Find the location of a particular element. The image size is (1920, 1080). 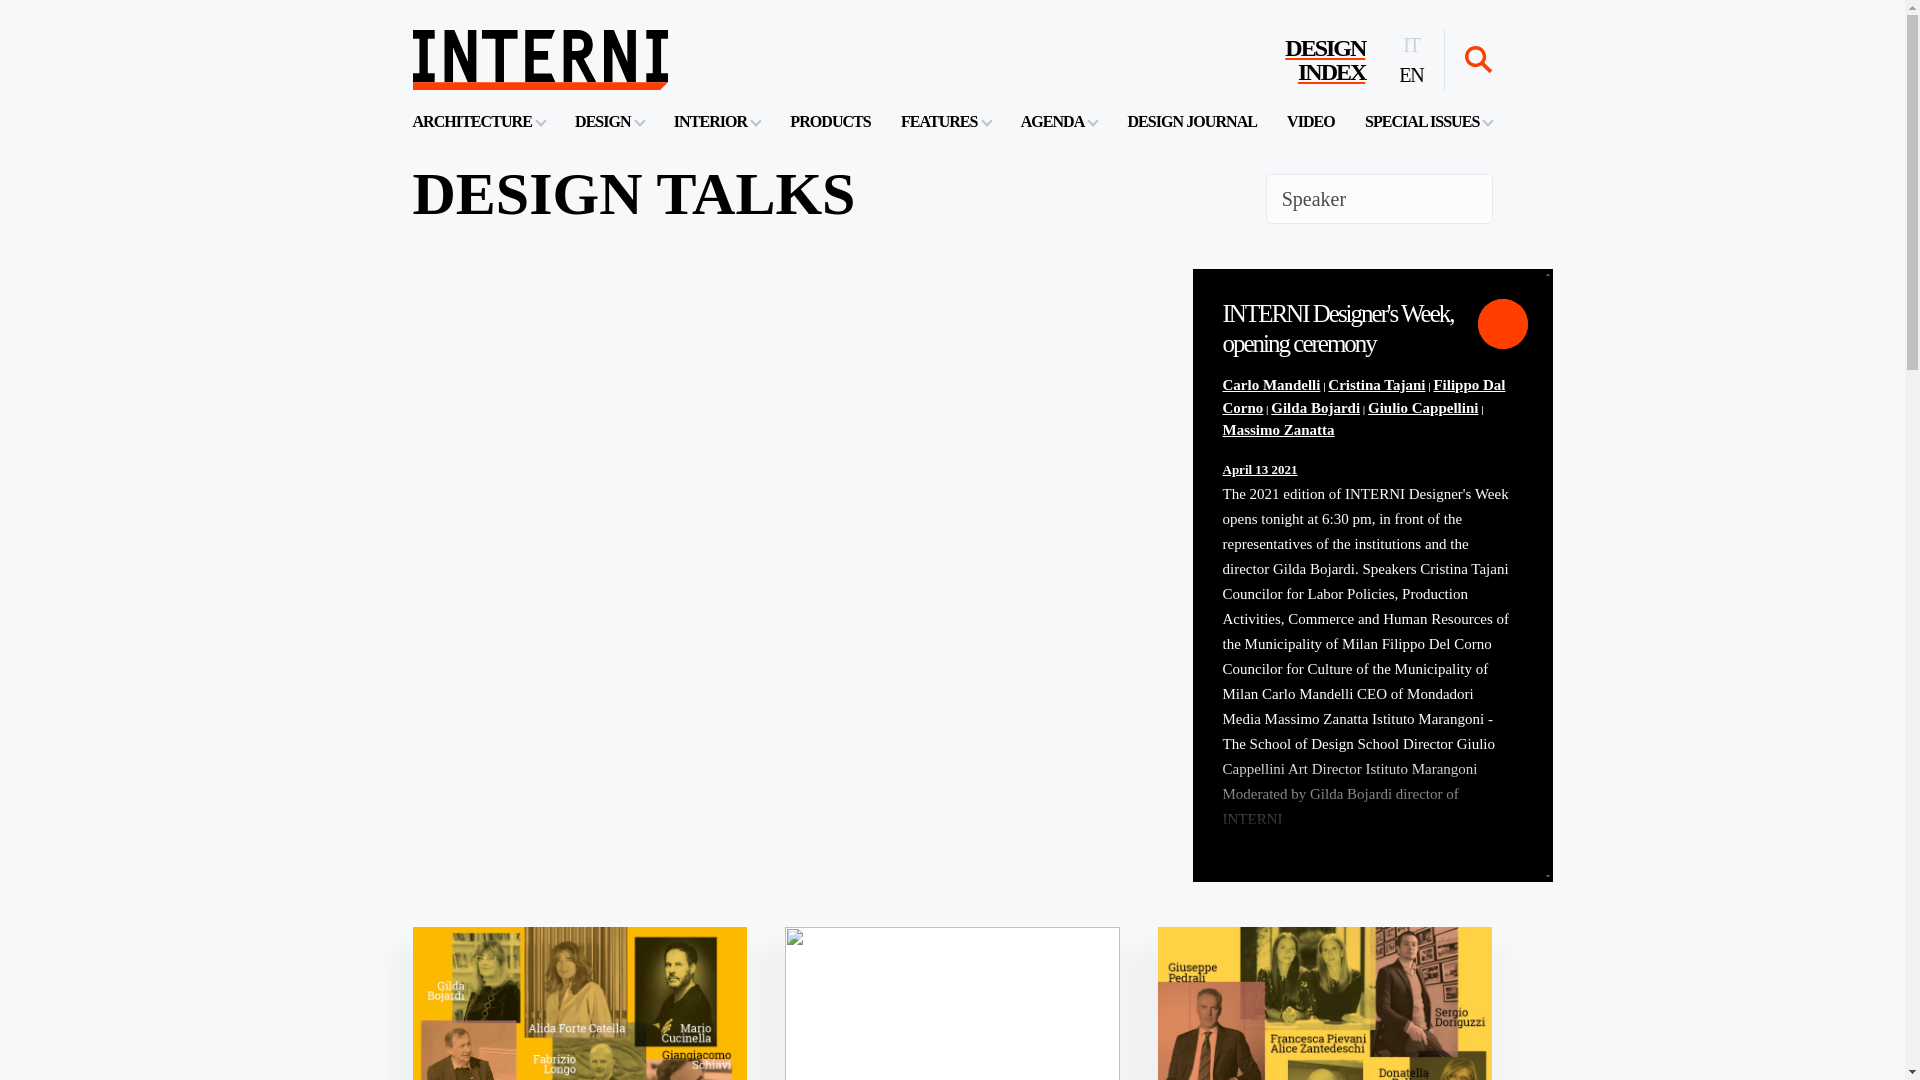

AGENDA is located at coordinates (1060, 121).